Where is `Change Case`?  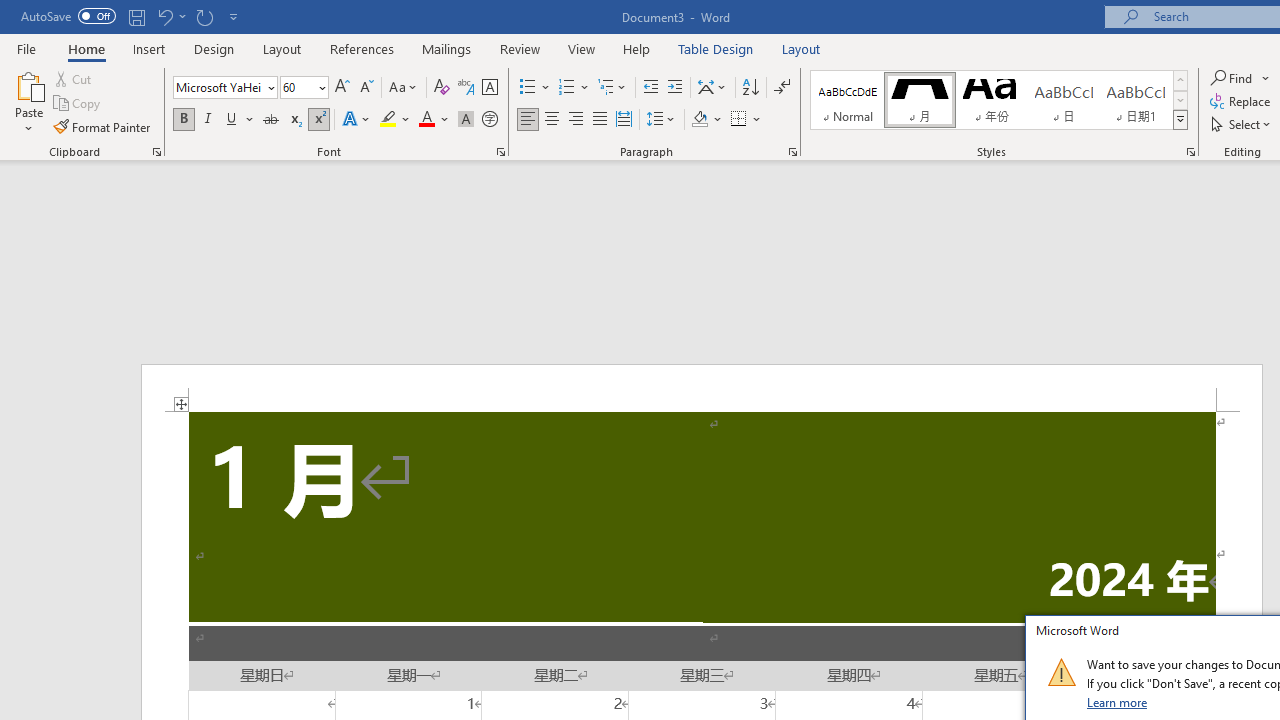 Change Case is located at coordinates (404, 88).